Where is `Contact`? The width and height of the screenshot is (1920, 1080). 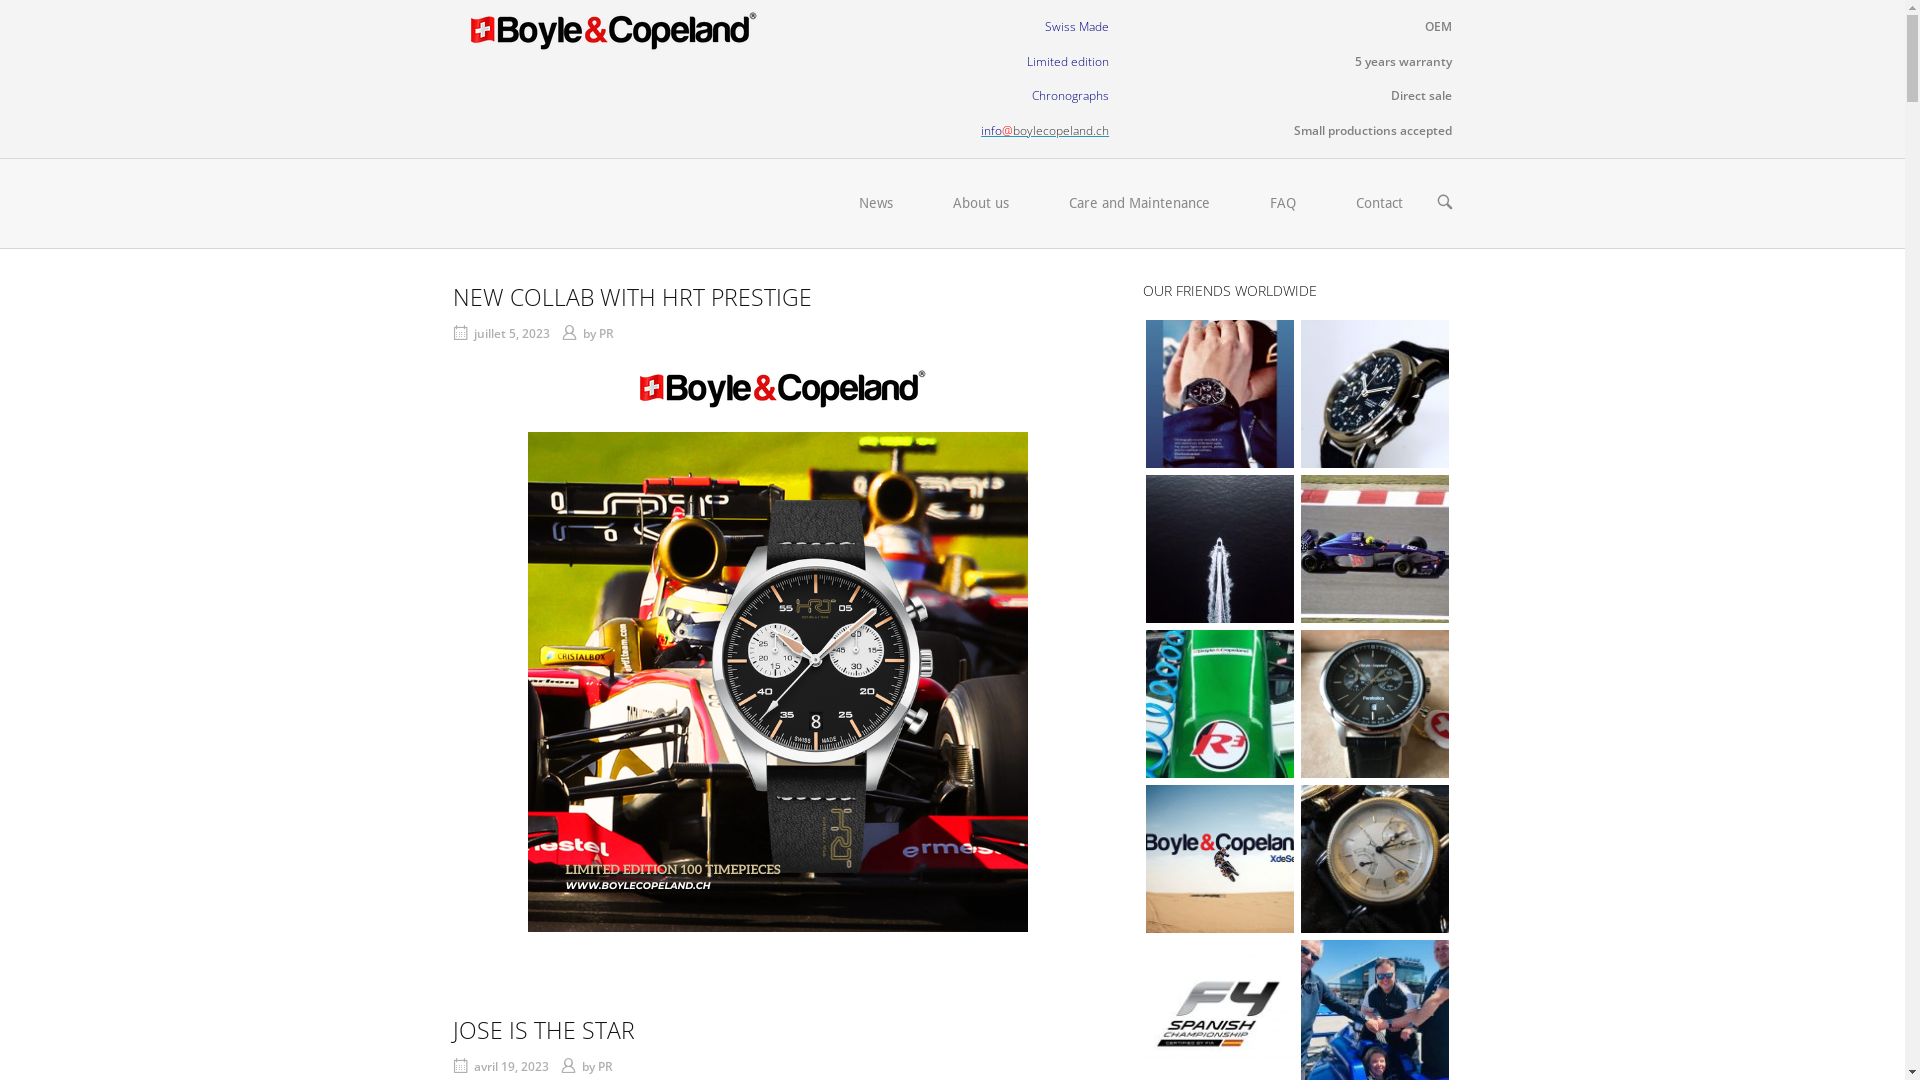
Contact is located at coordinates (1380, 204).